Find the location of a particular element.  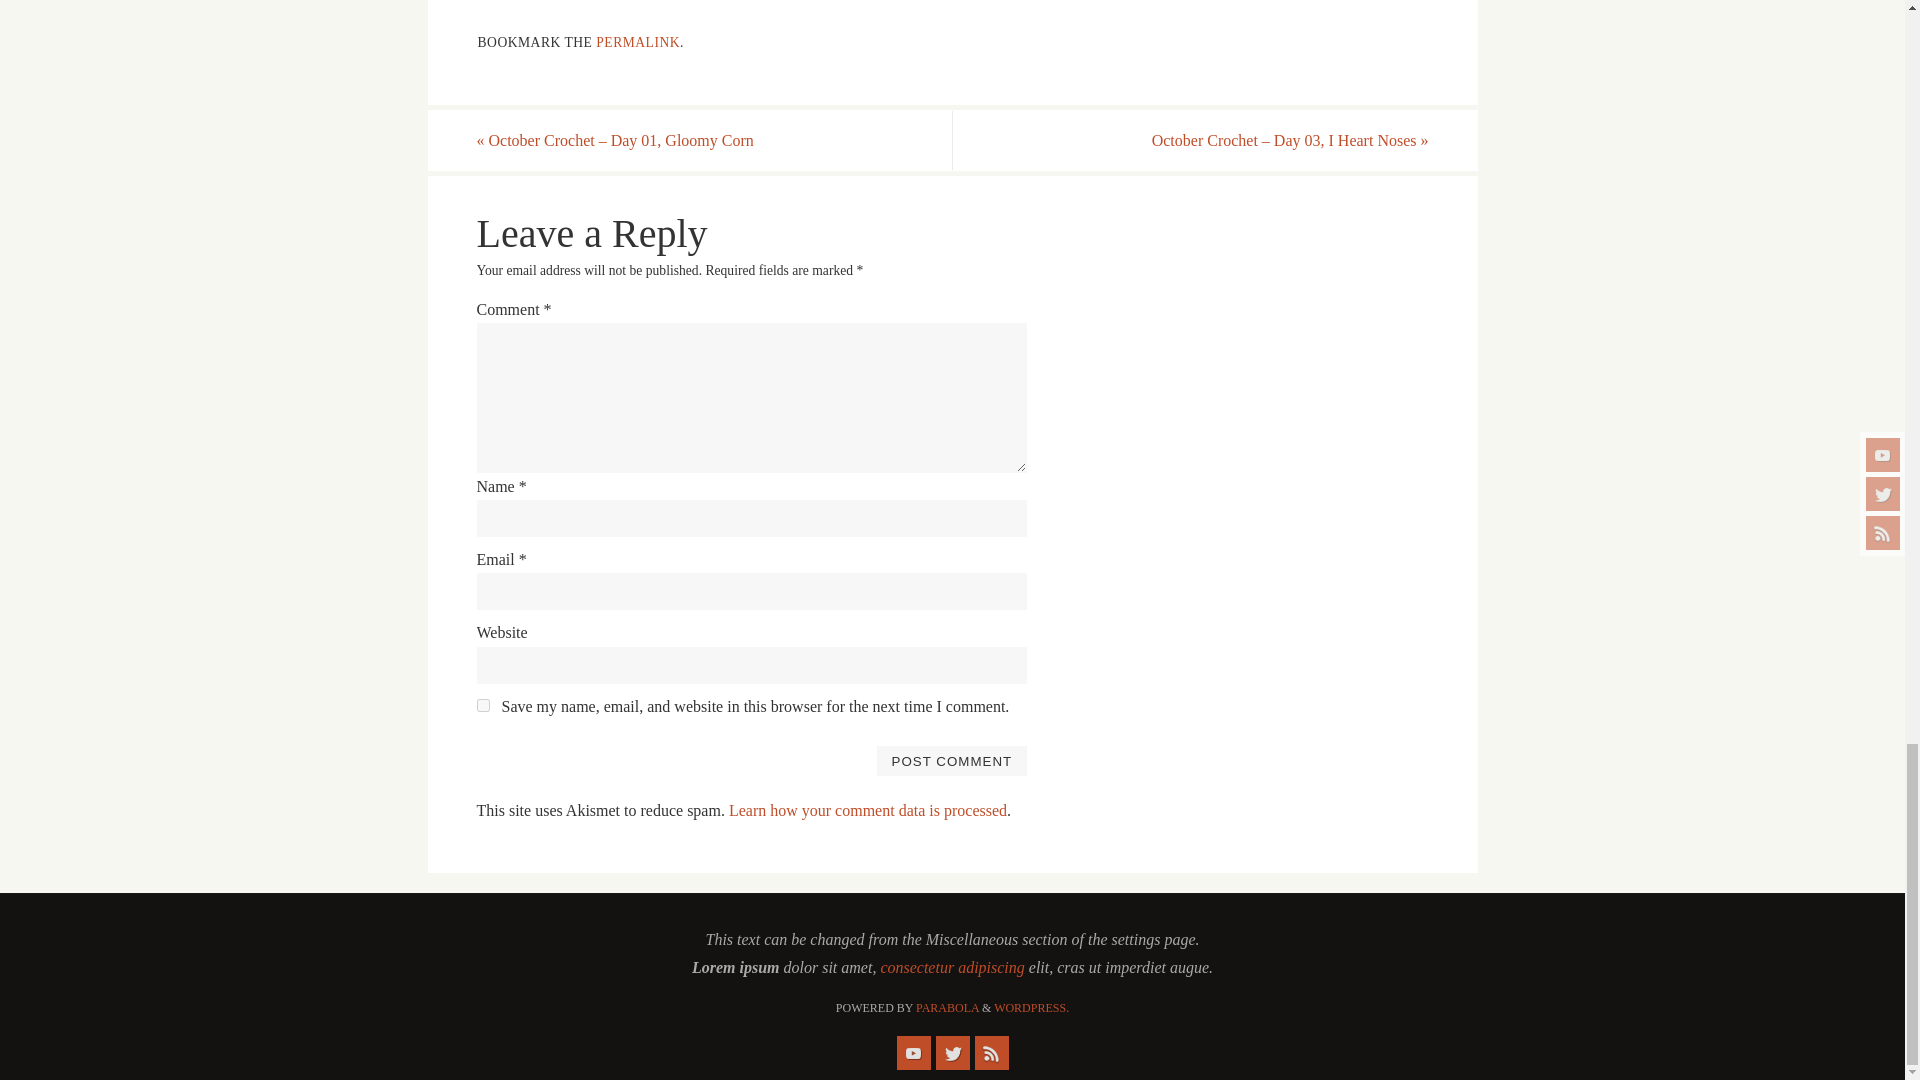

WORDPRESS. is located at coordinates (1032, 1008).